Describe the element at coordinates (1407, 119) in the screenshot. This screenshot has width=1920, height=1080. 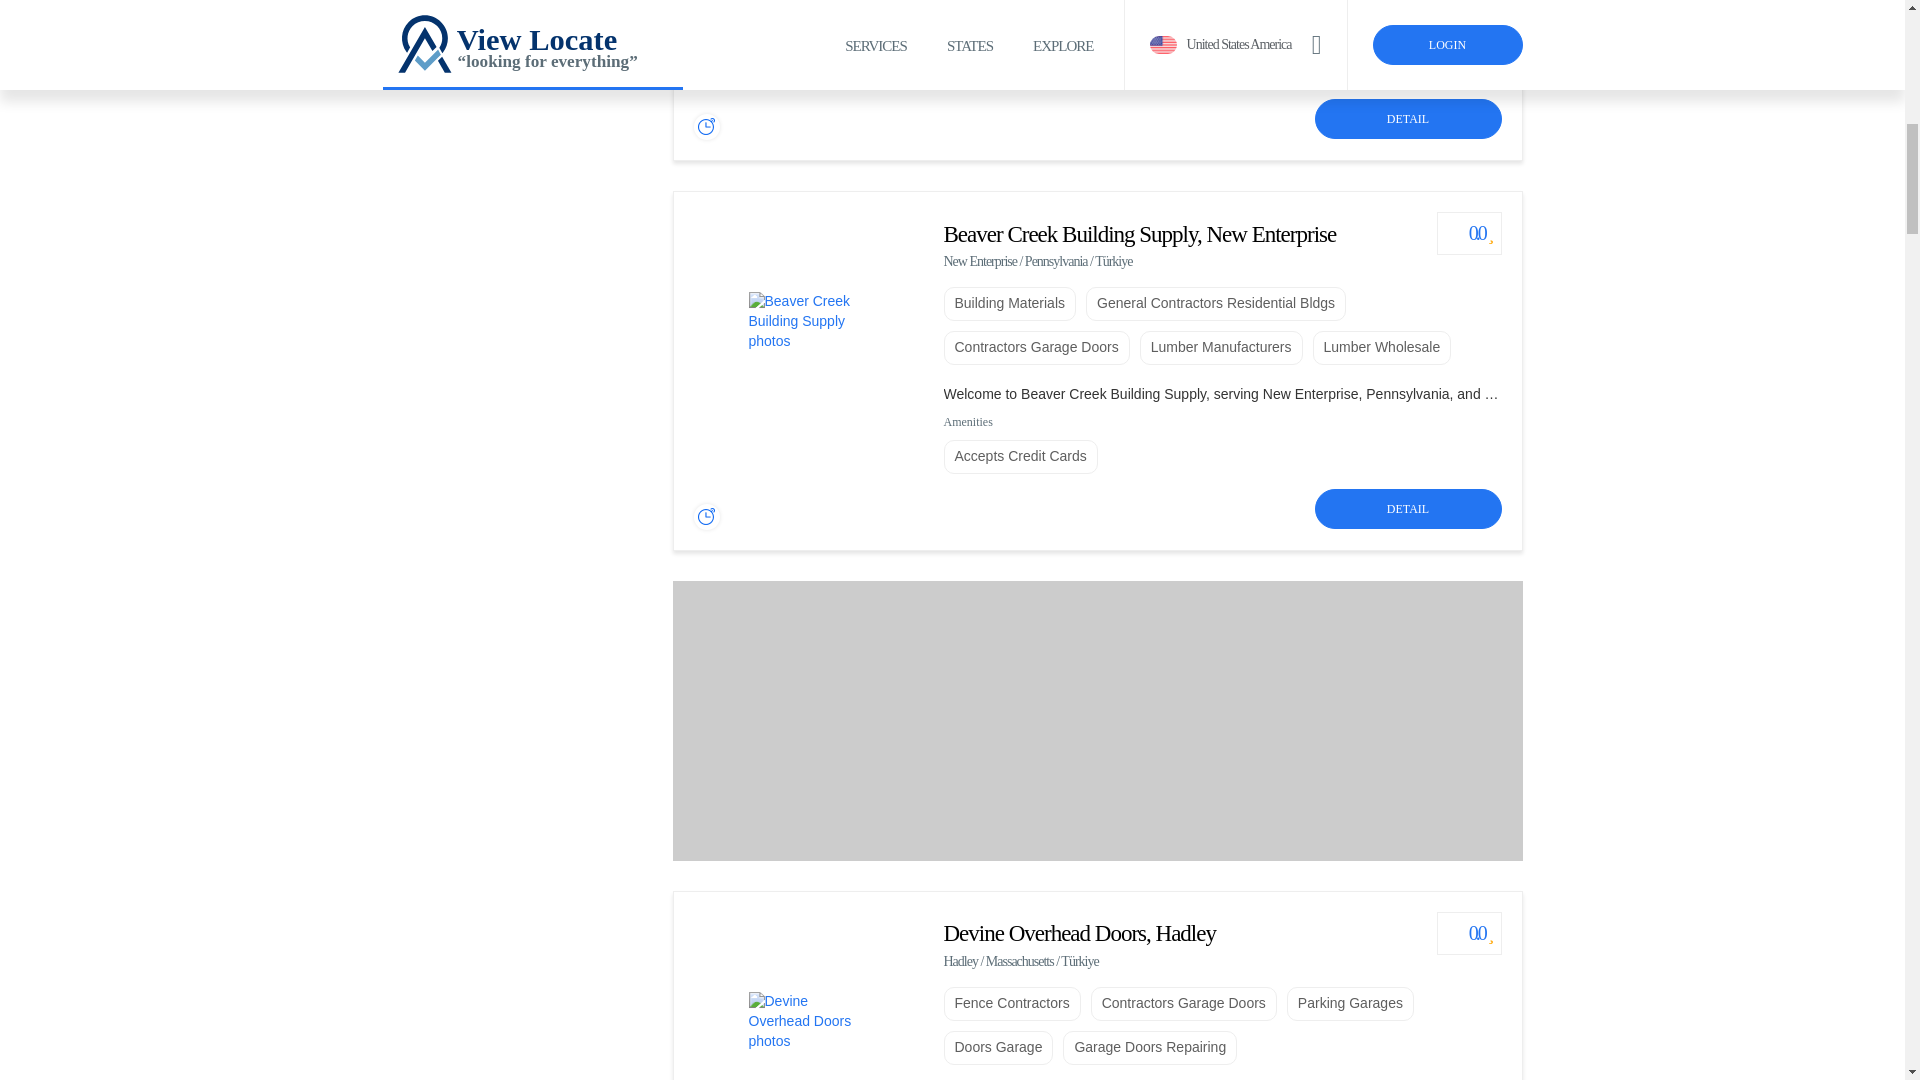
I see `DETAIL` at that location.